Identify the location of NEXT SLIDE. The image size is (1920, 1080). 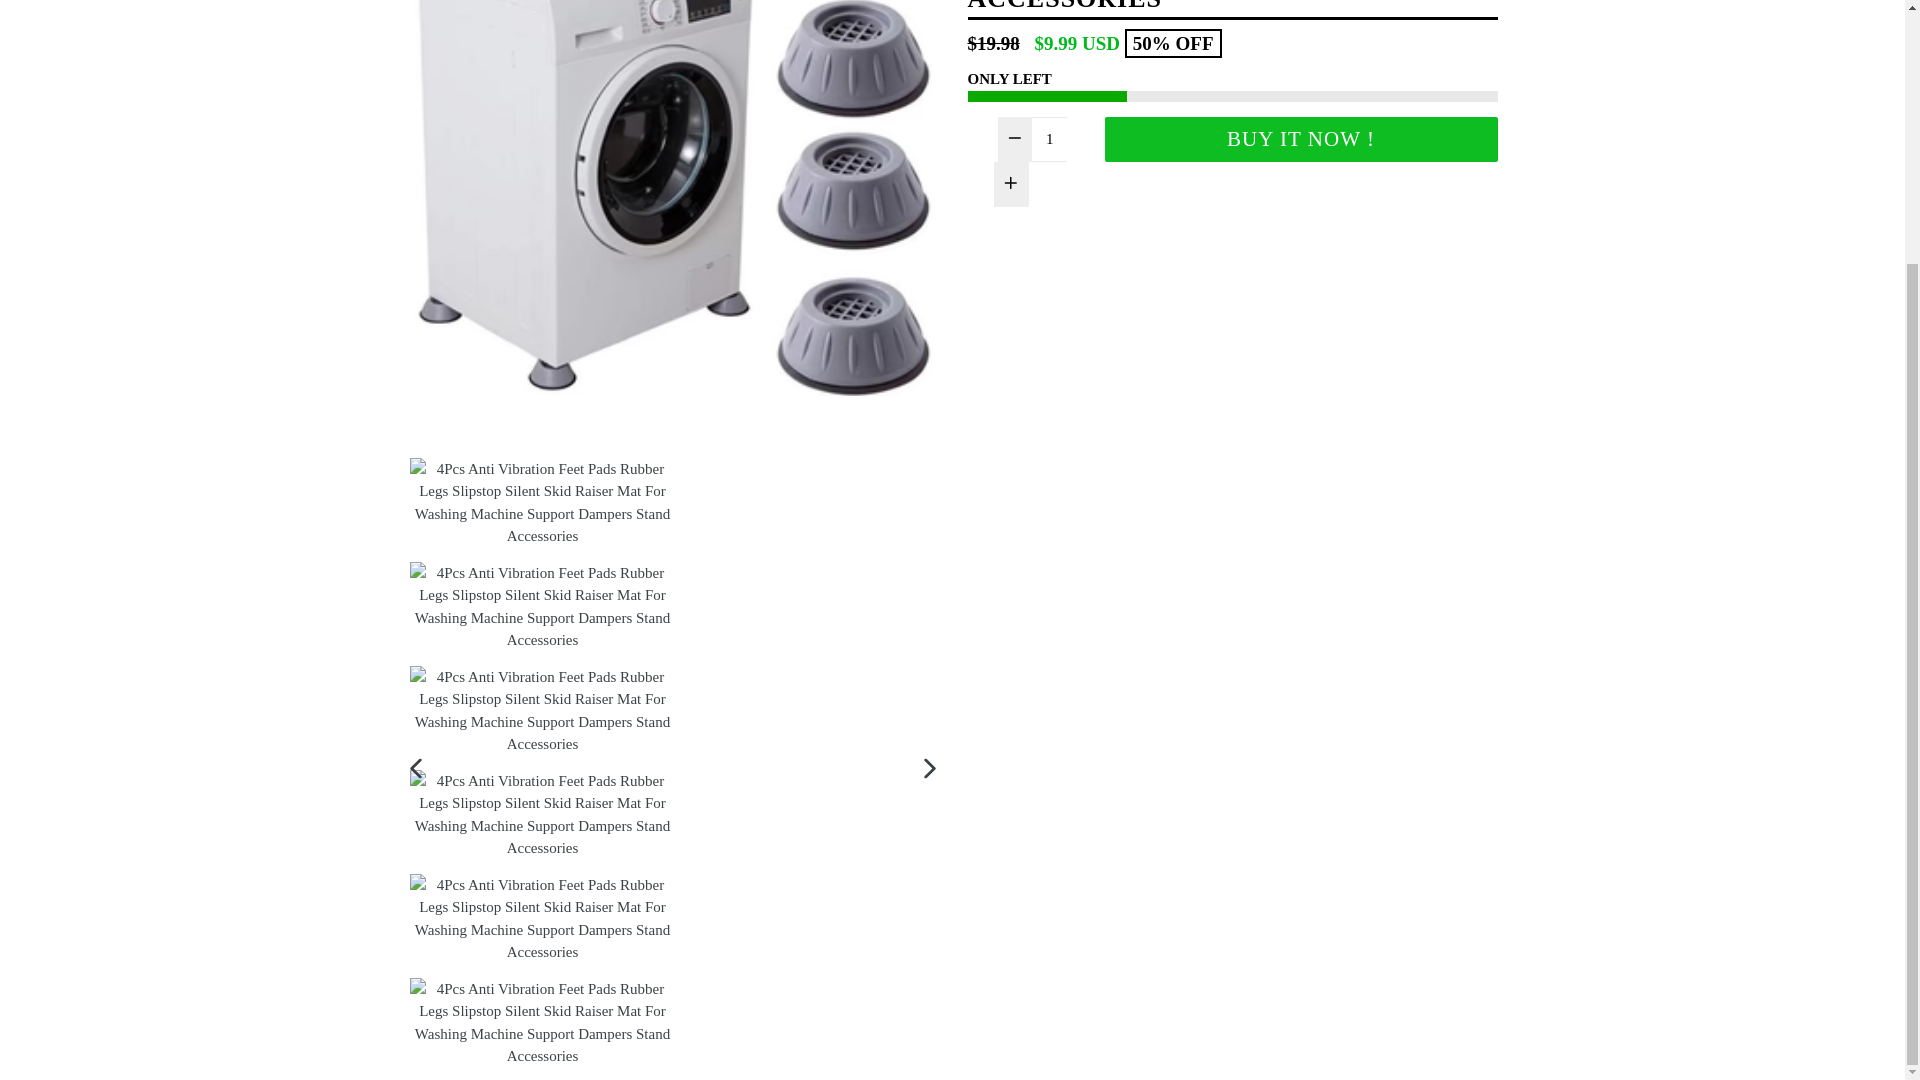
(930, 767).